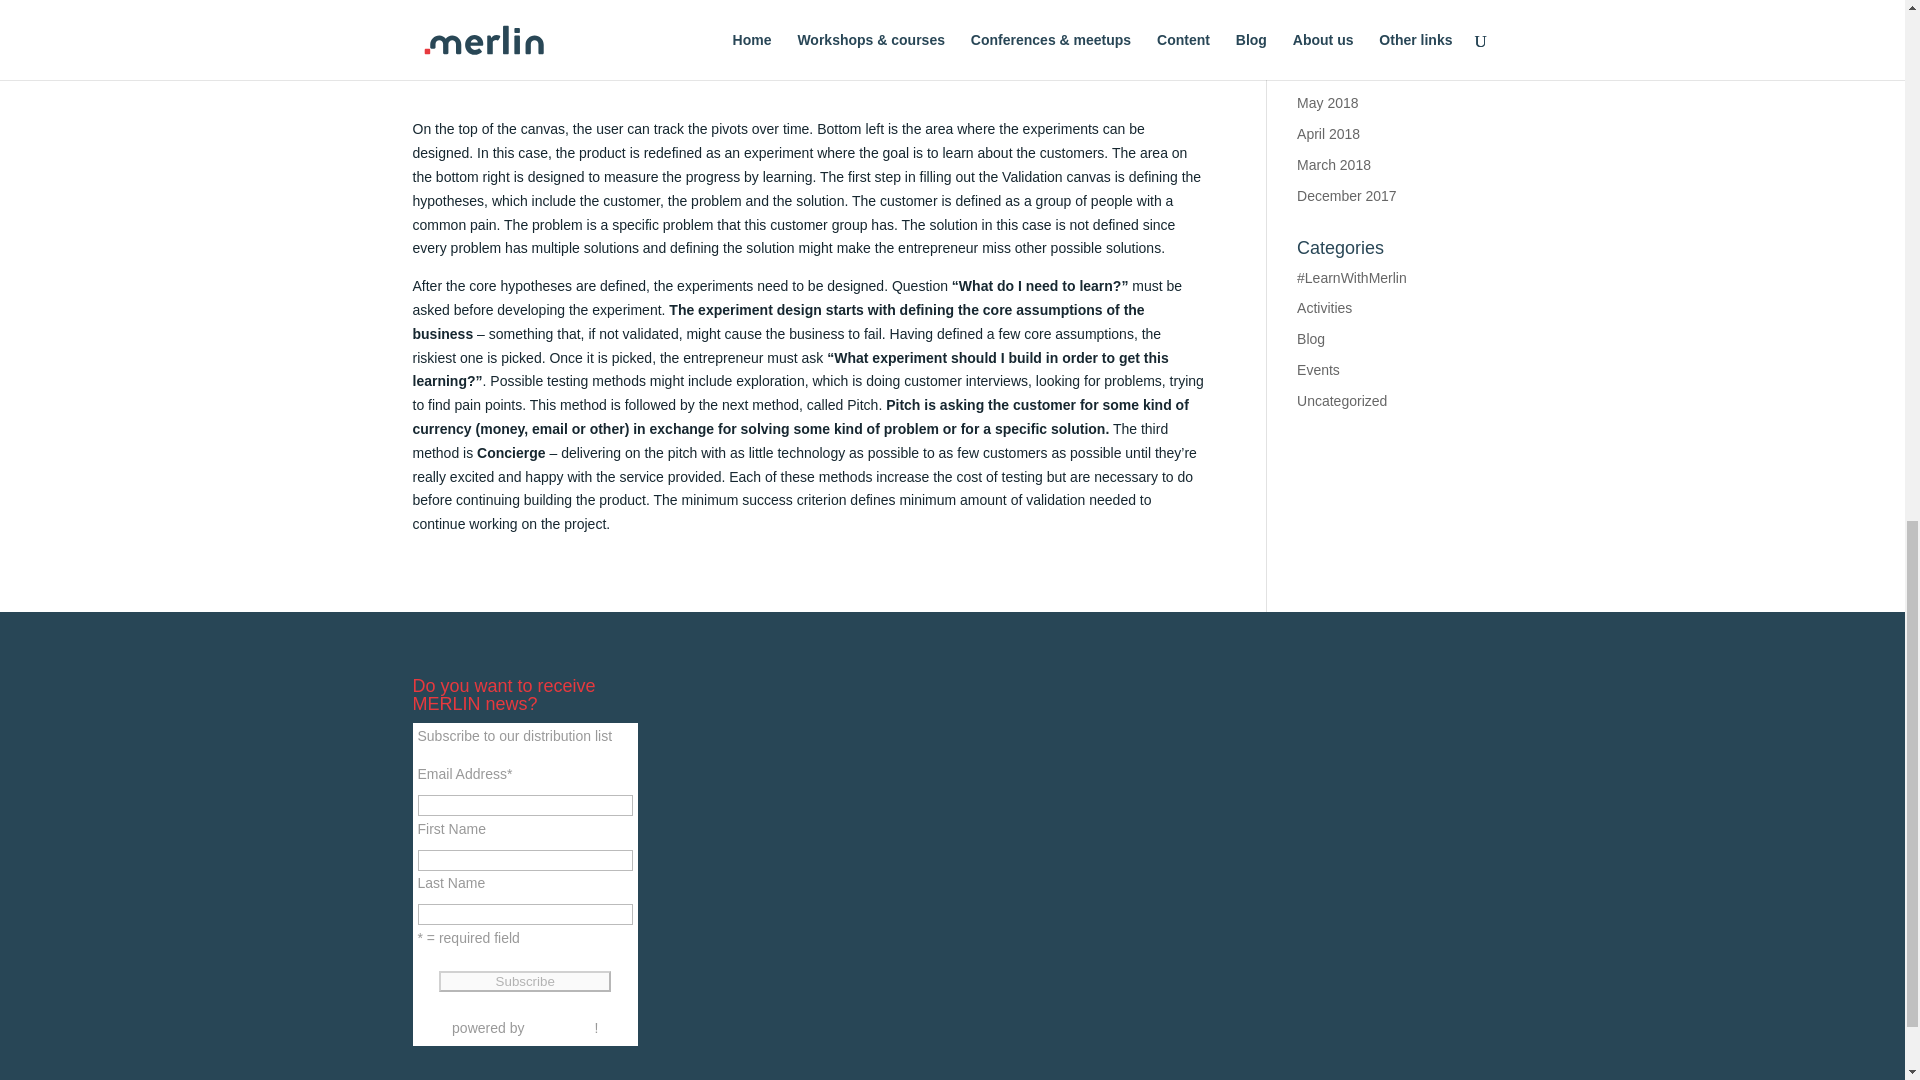 The image size is (1920, 1080). I want to click on September 2018, so click(1349, 11).